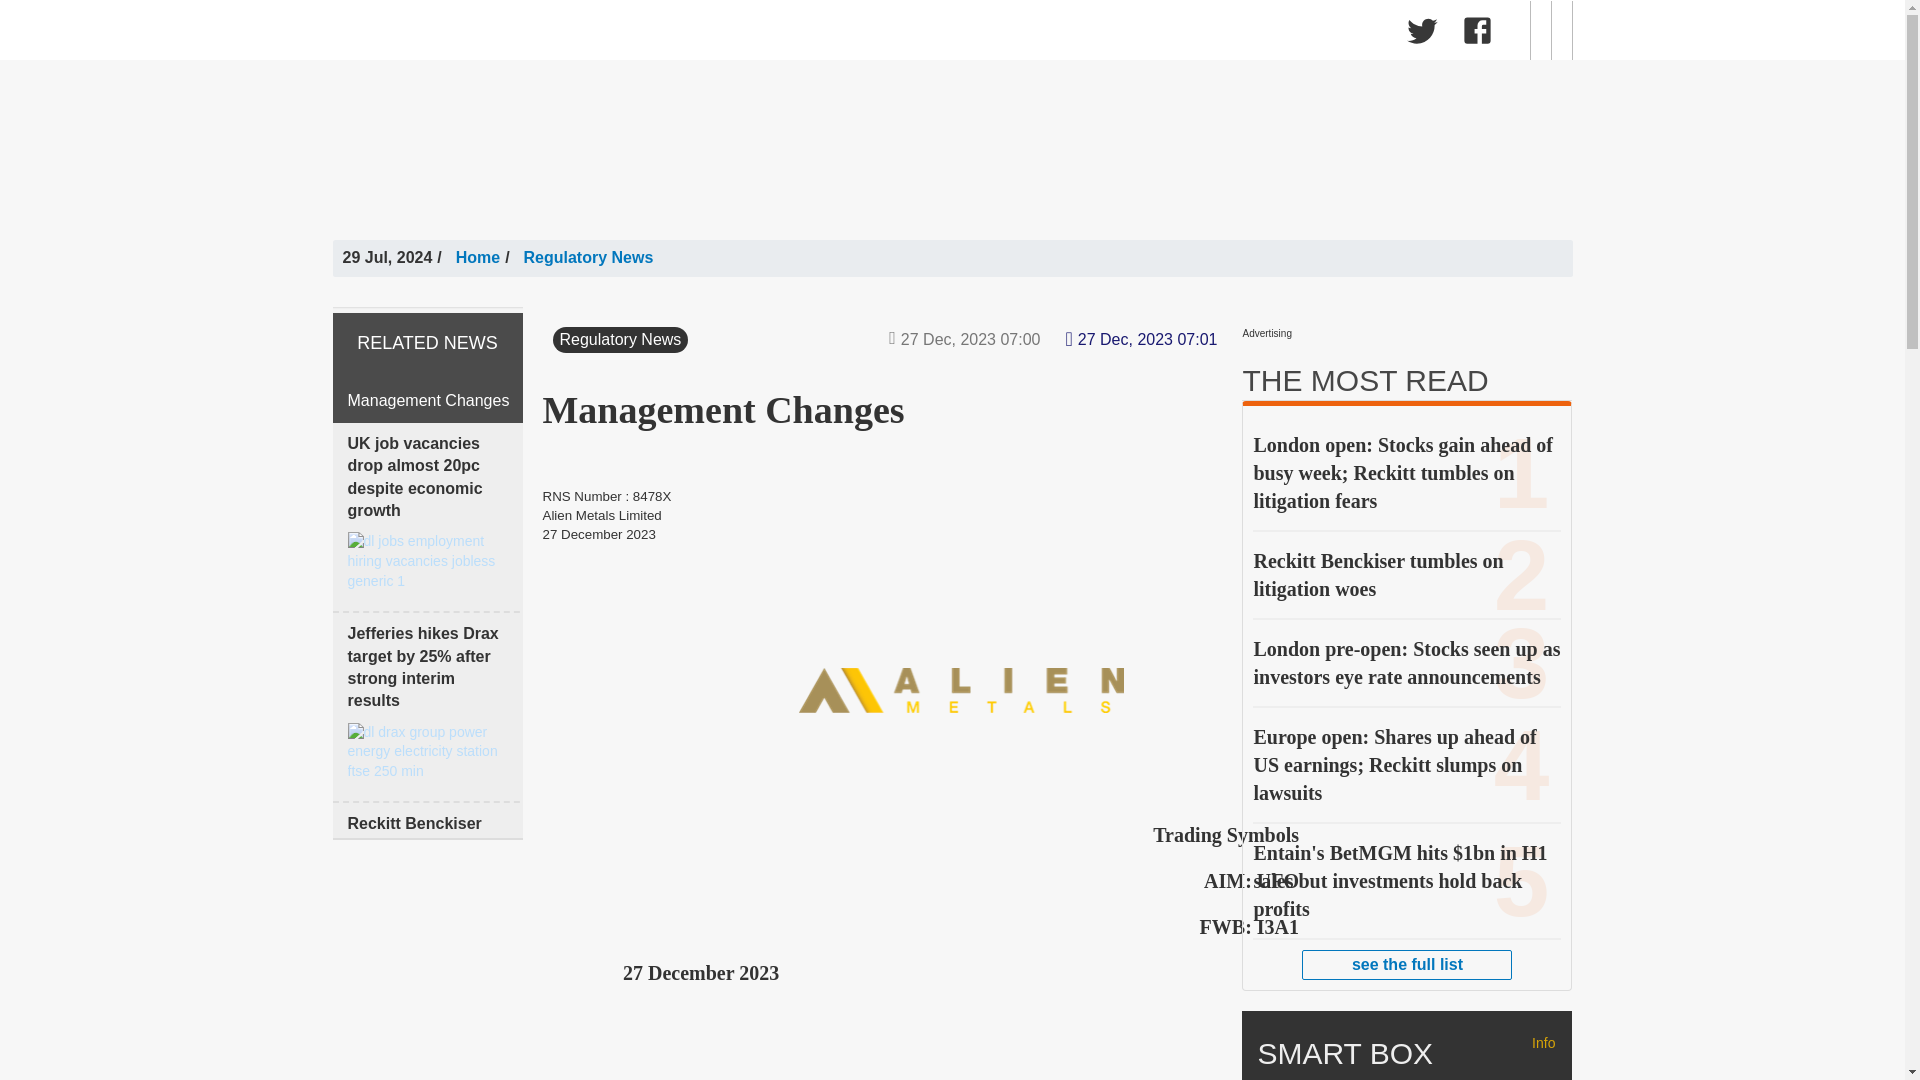  I want to click on Active Trader, so click(982, 34).